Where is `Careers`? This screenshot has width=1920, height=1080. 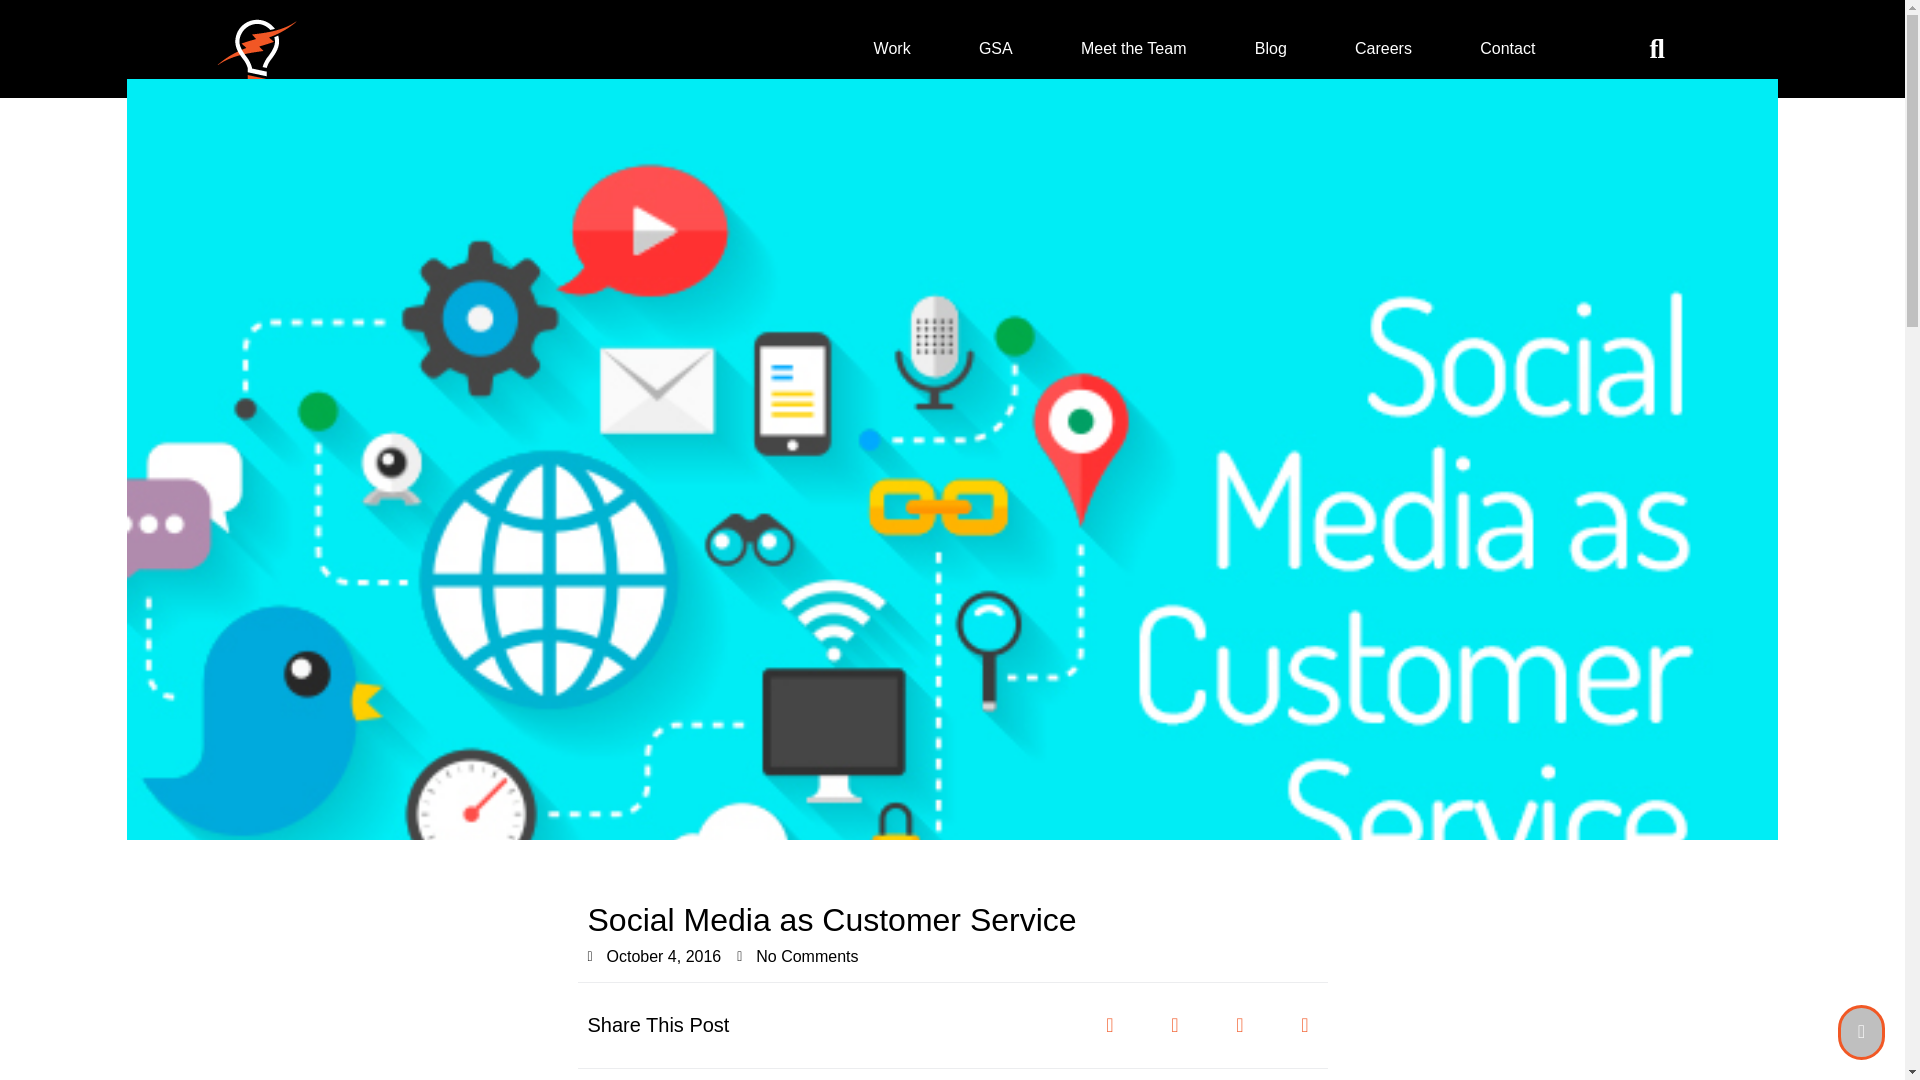 Careers is located at coordinates (1382, 48).